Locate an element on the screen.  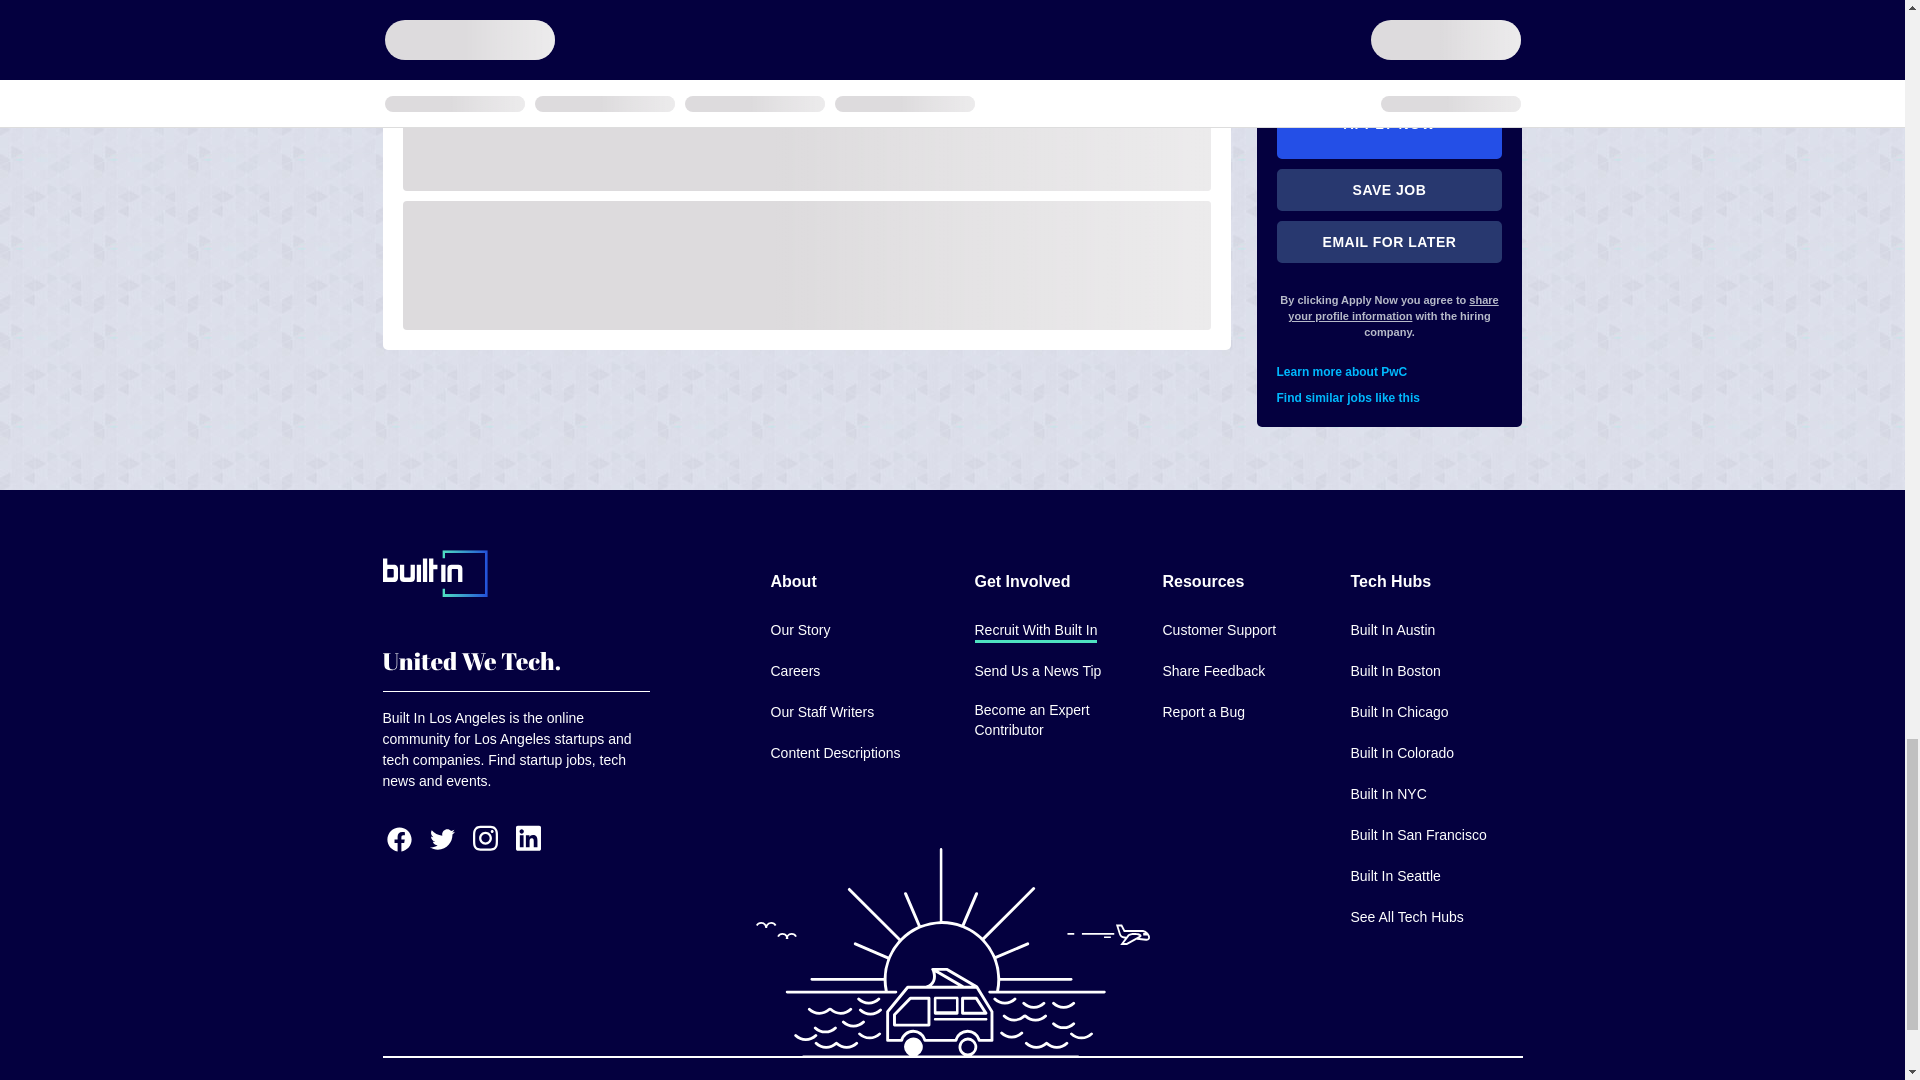
Become an Expert Contributor is located at coordinates (1052, 721).